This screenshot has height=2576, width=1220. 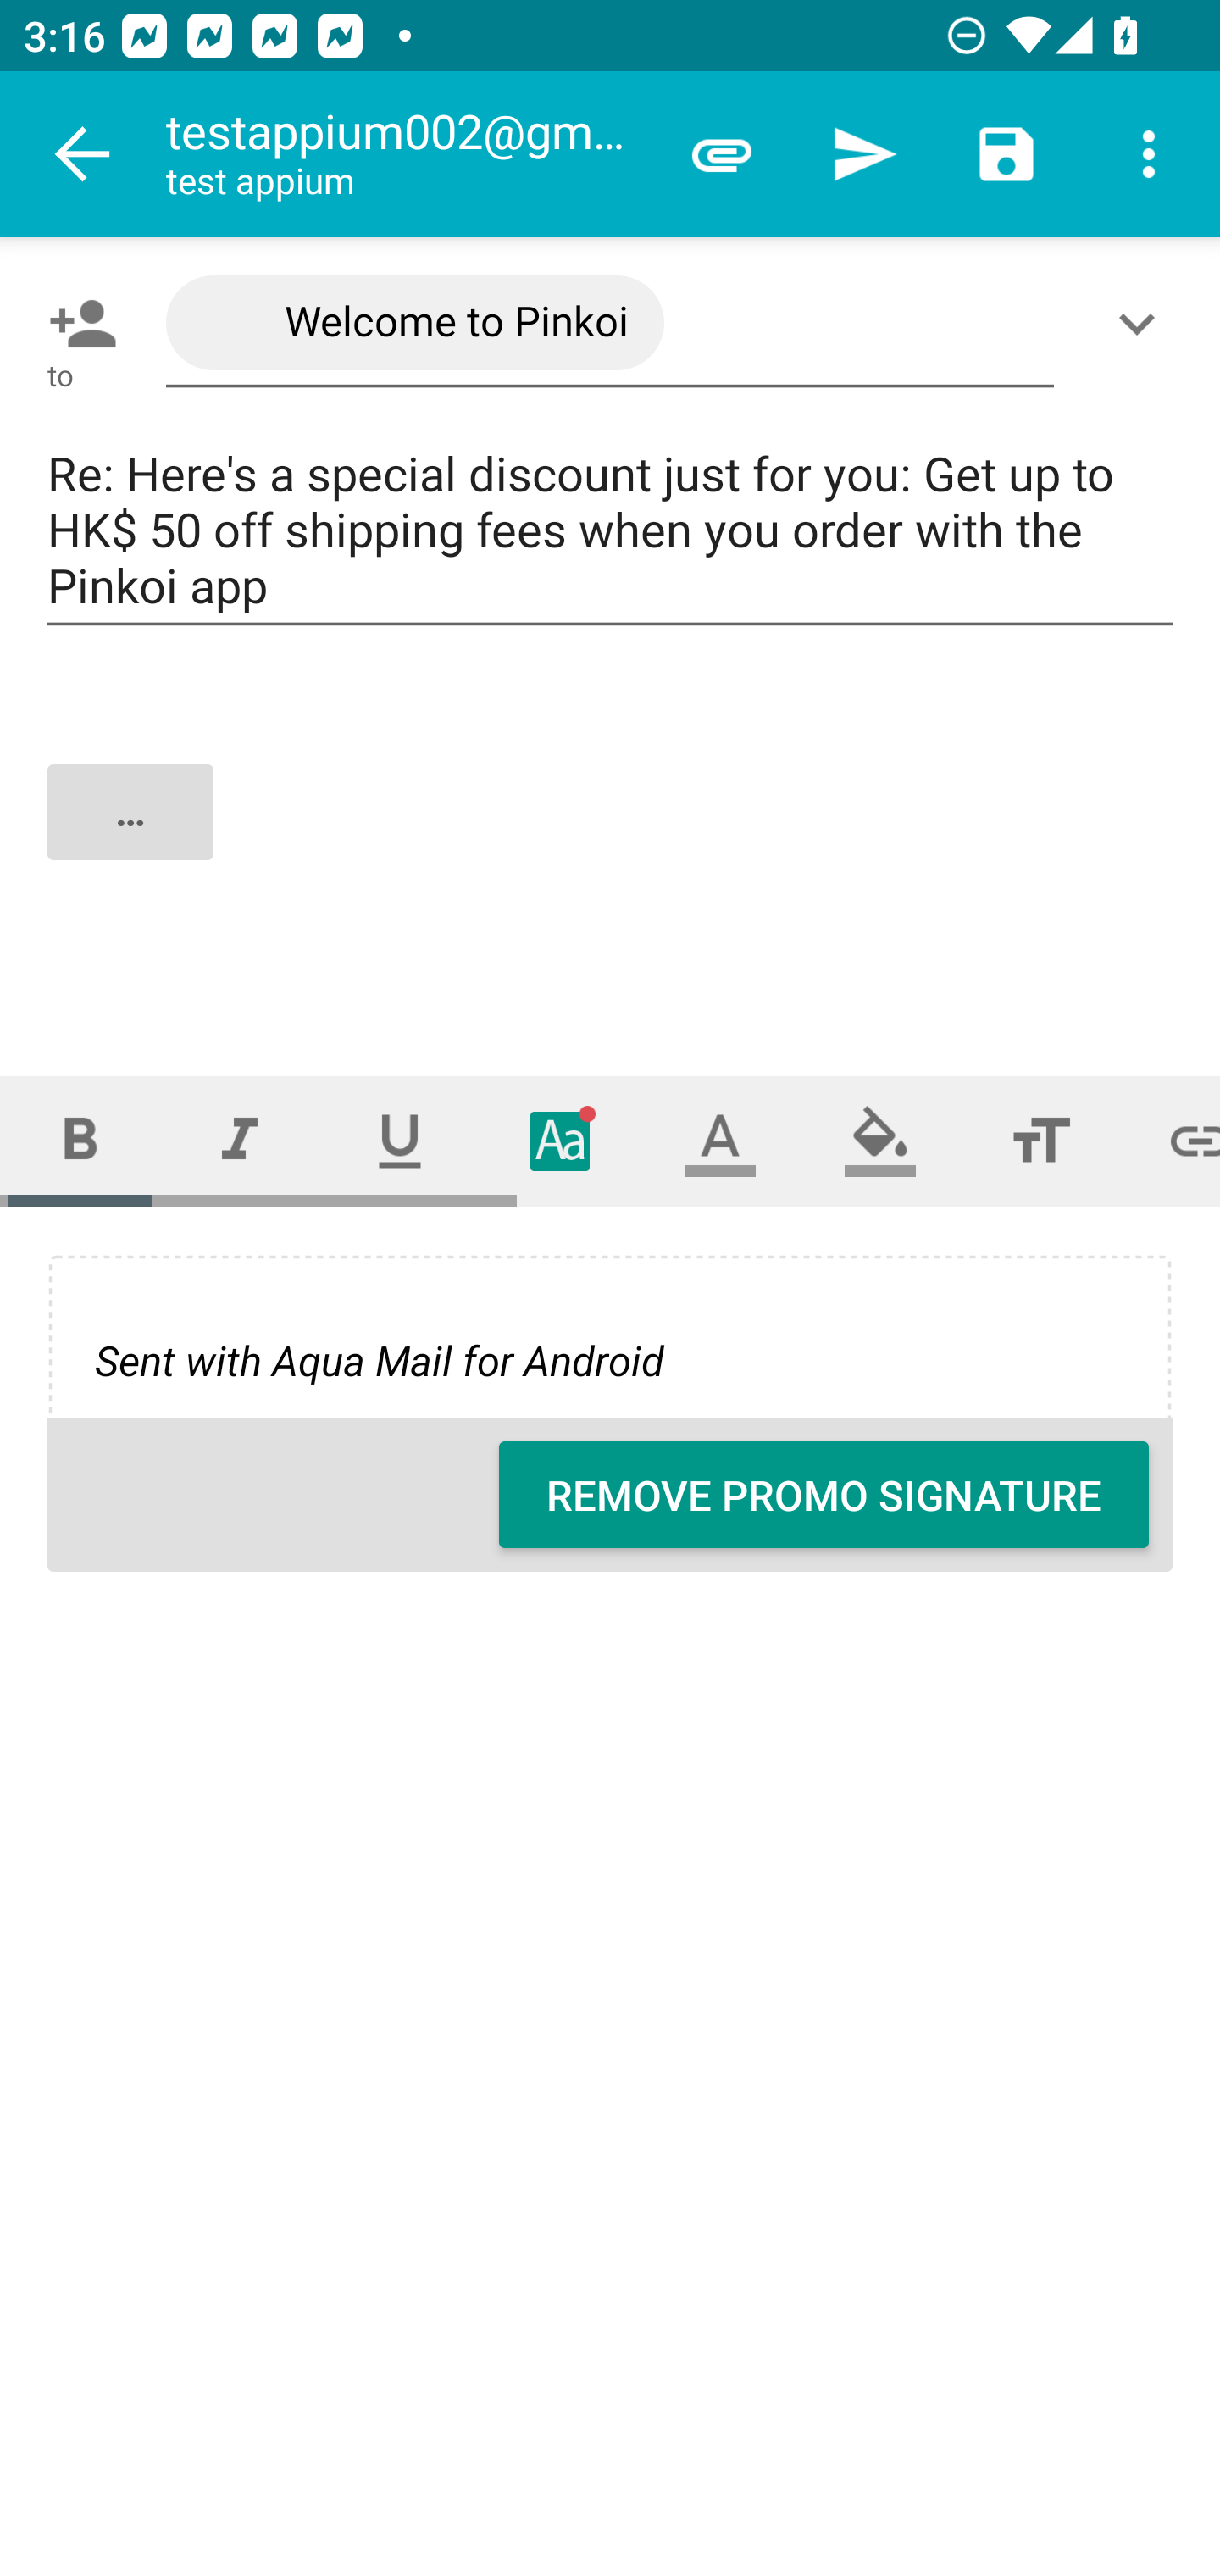 I want to click on Italic, so click(x=239, y=1141).